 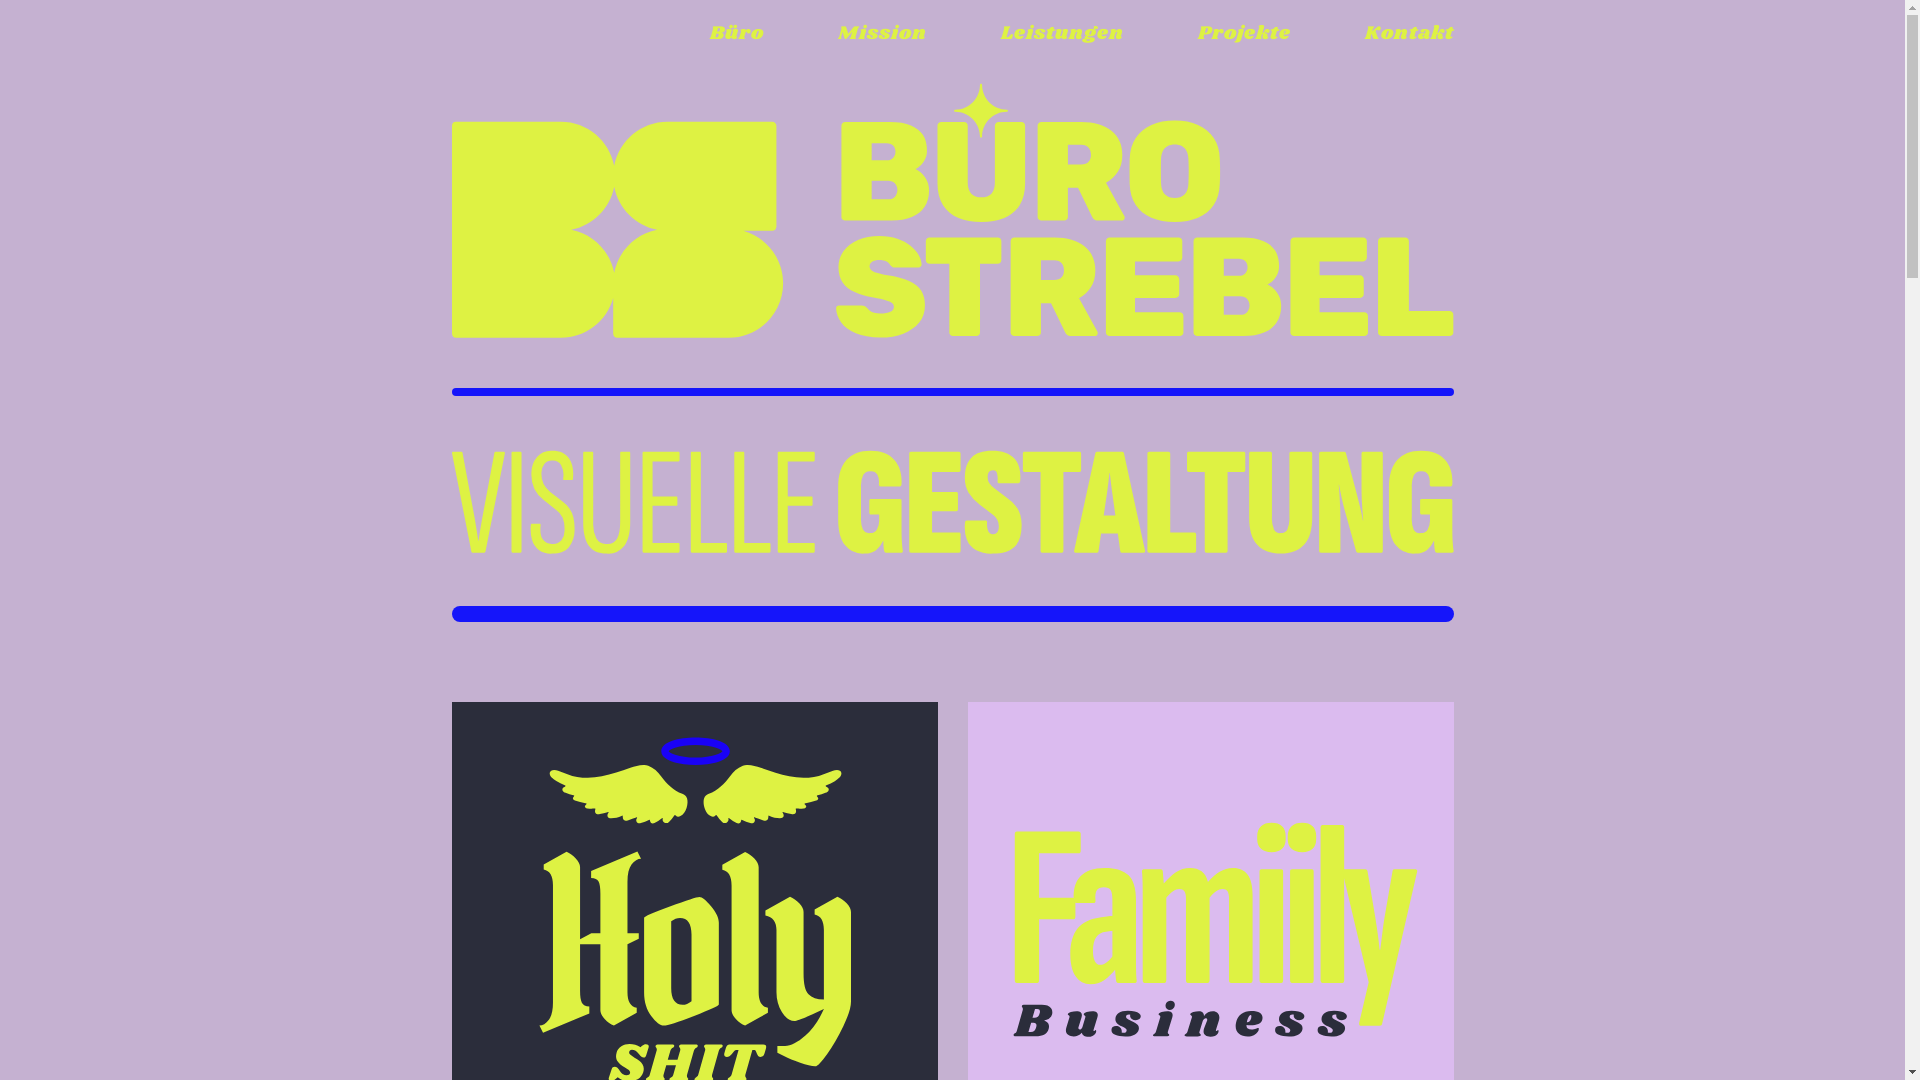 I want to click on Mission, so click(x=882, y=34).